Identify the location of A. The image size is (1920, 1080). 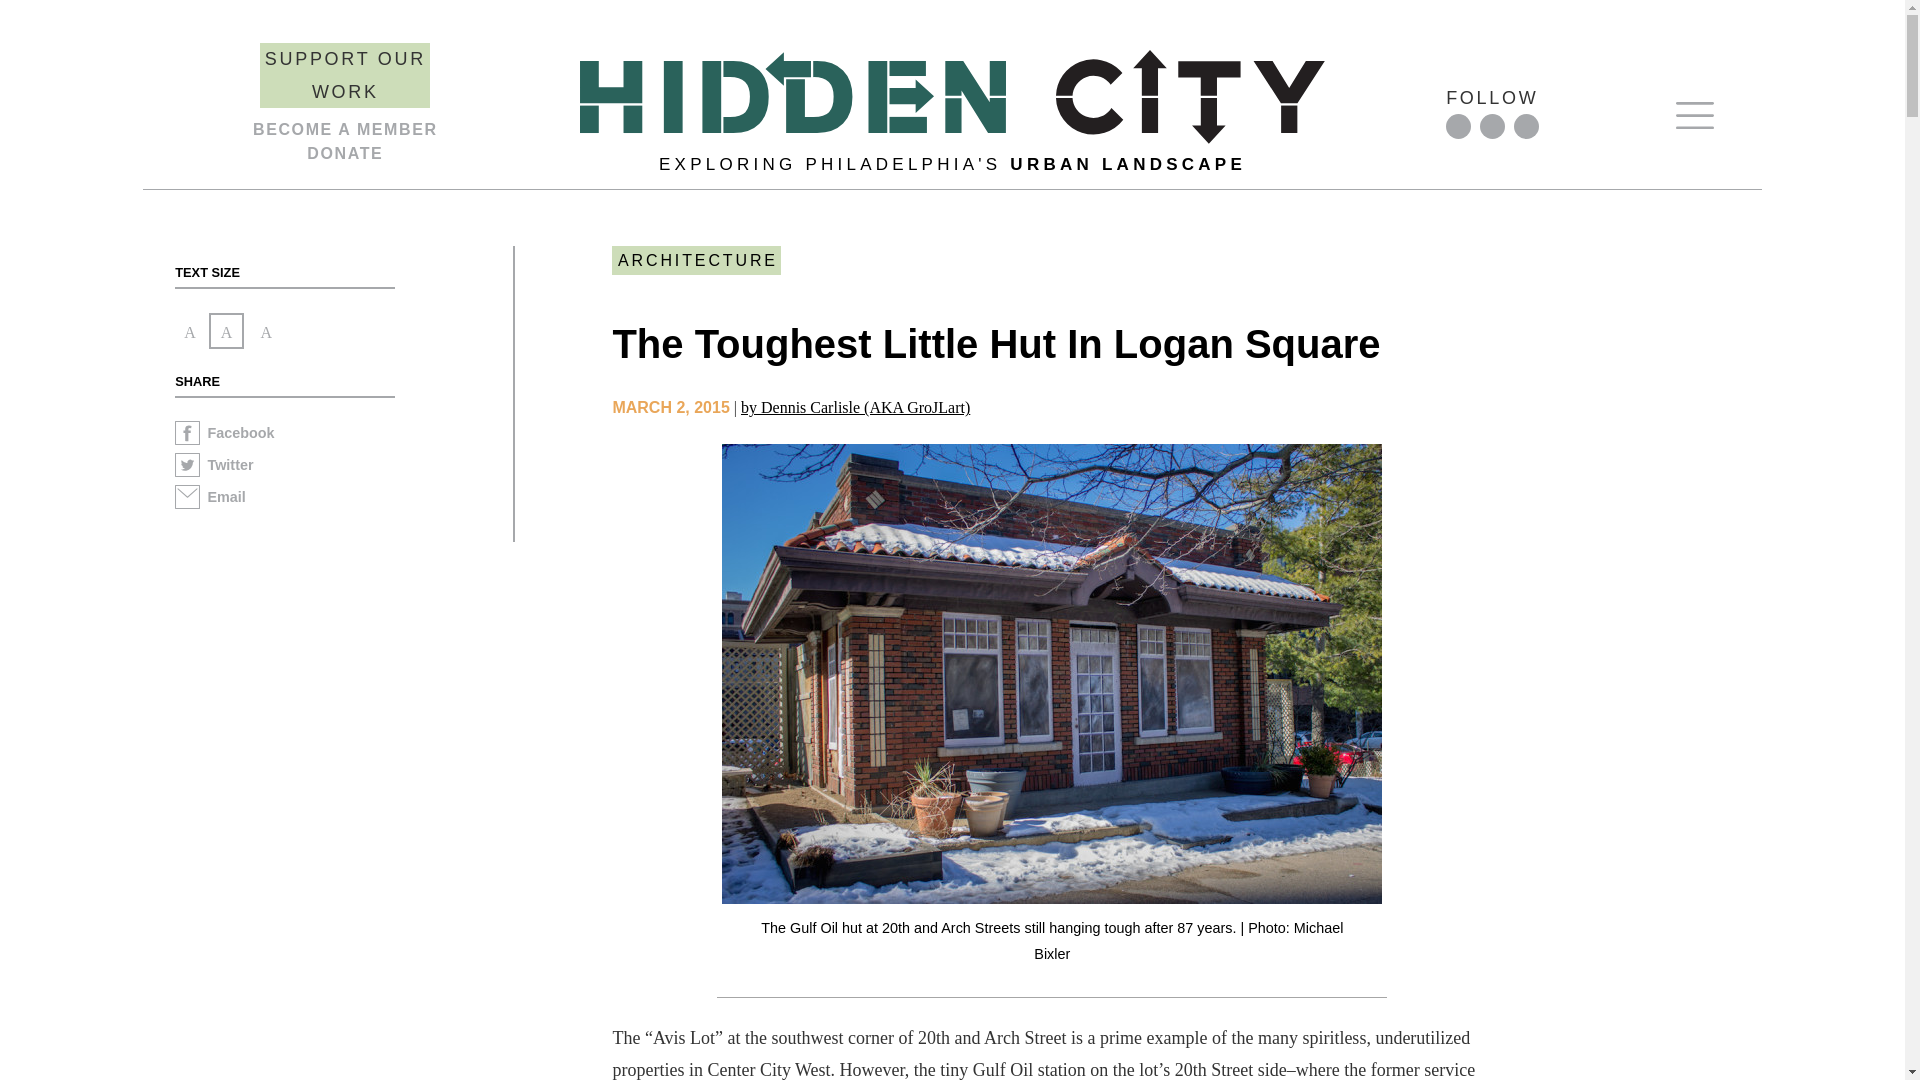
(266, 330).